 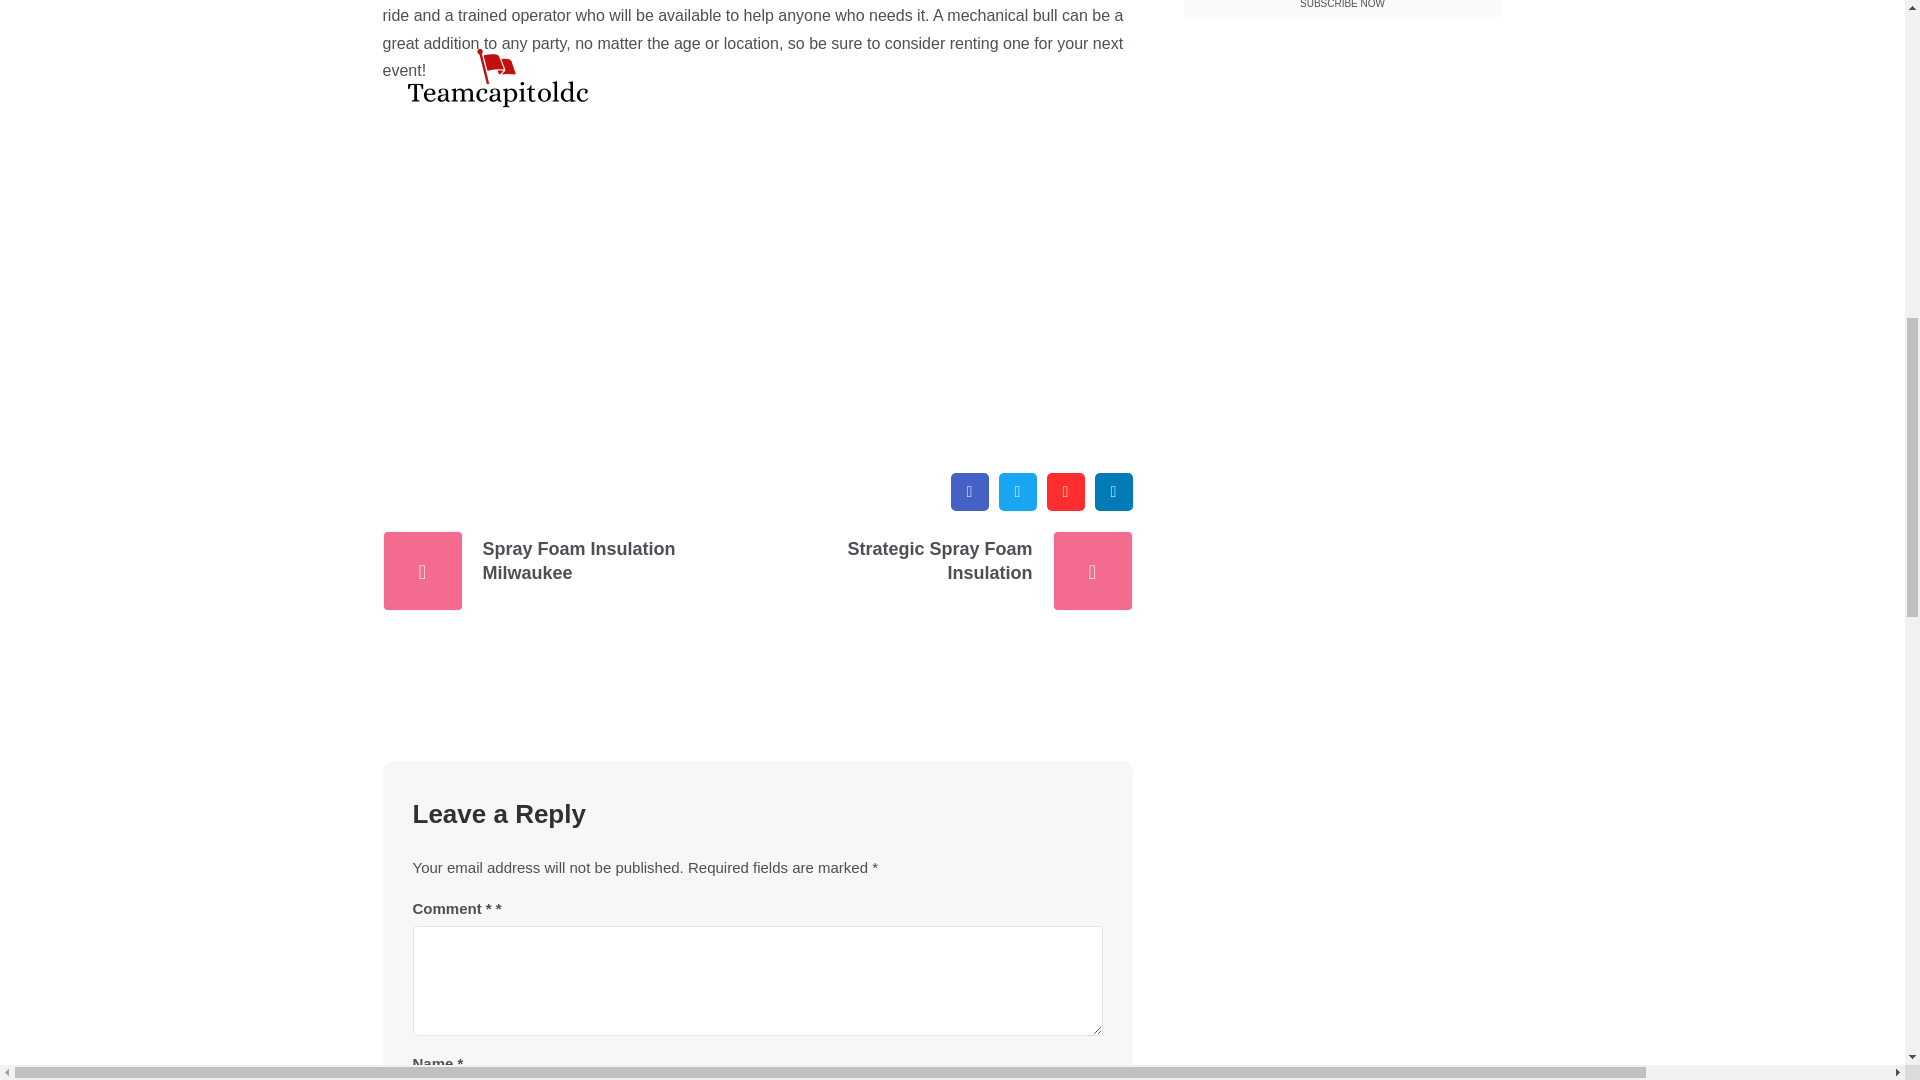 I want to click on Strategic Spray Foam Insulation, so click(x=926, y=560).